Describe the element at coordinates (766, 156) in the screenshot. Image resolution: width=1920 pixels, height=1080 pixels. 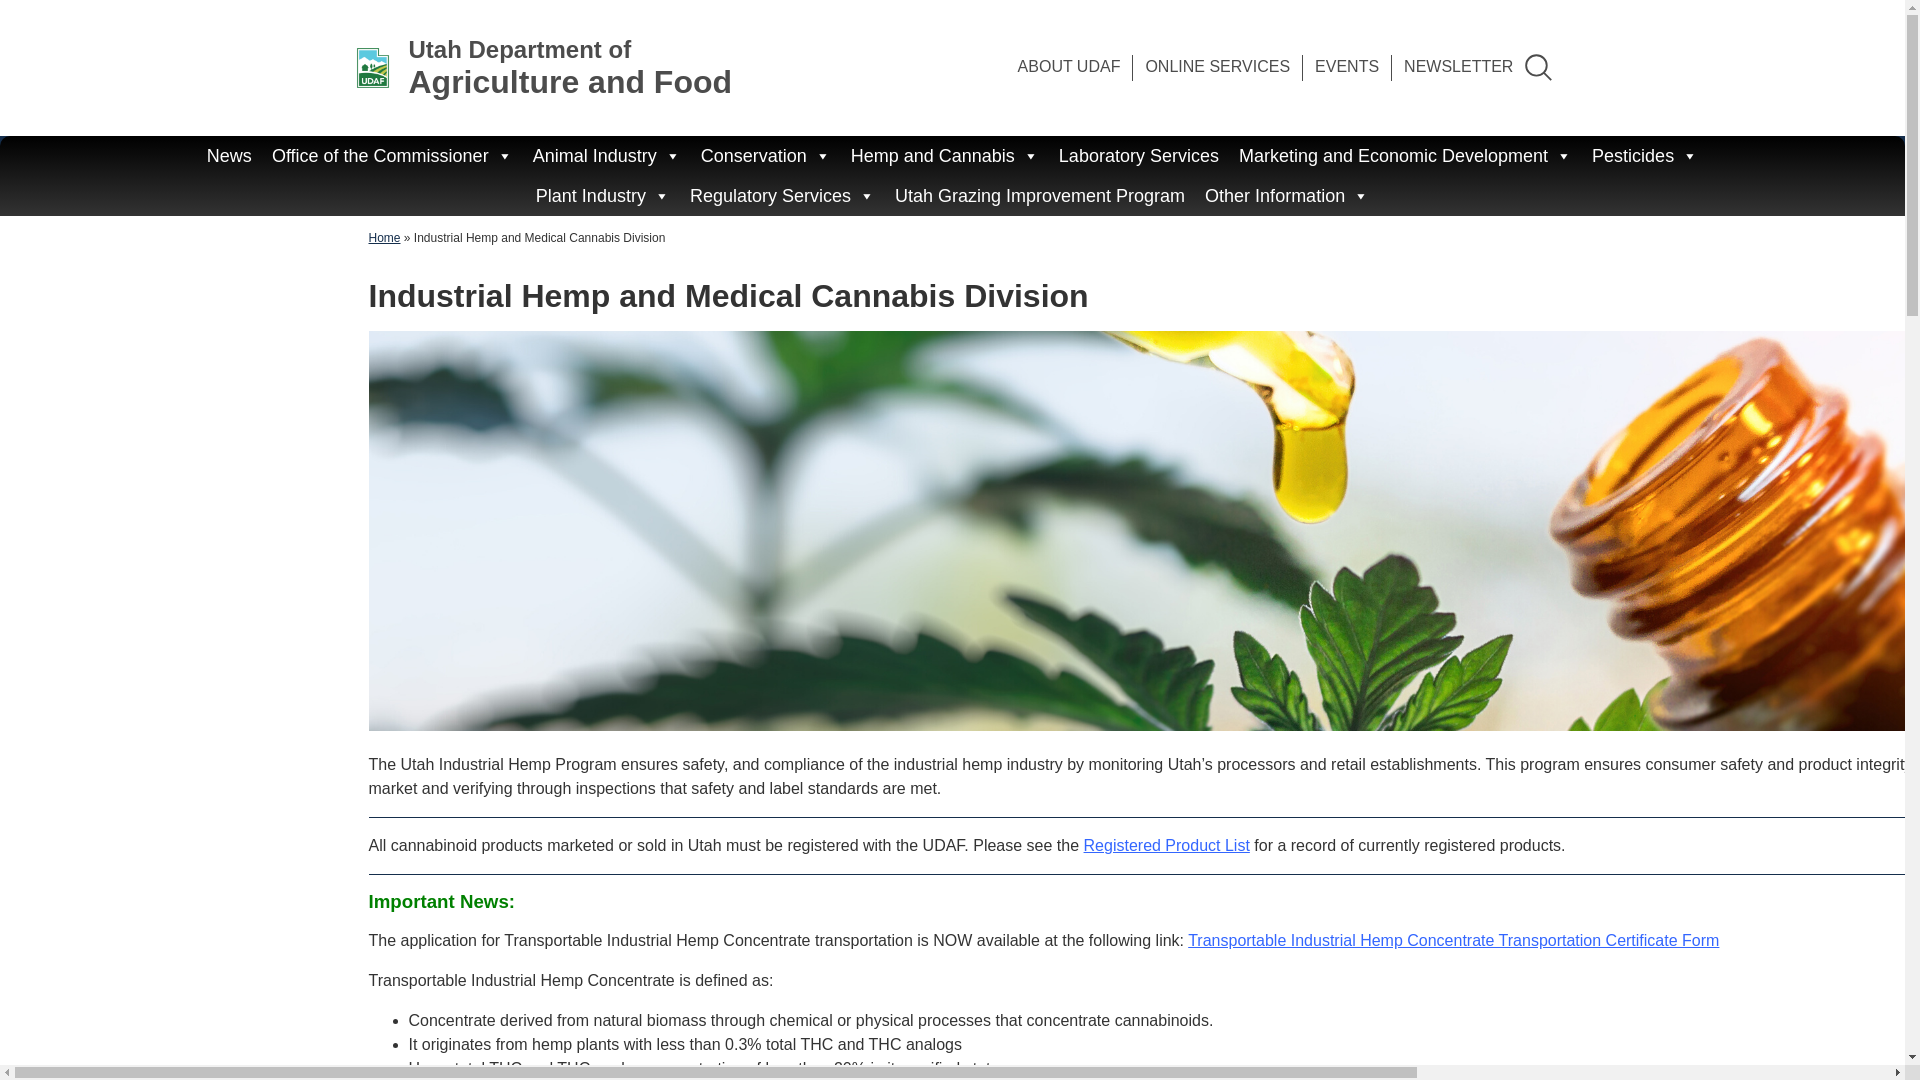
I see `Animal Industry` at that location.